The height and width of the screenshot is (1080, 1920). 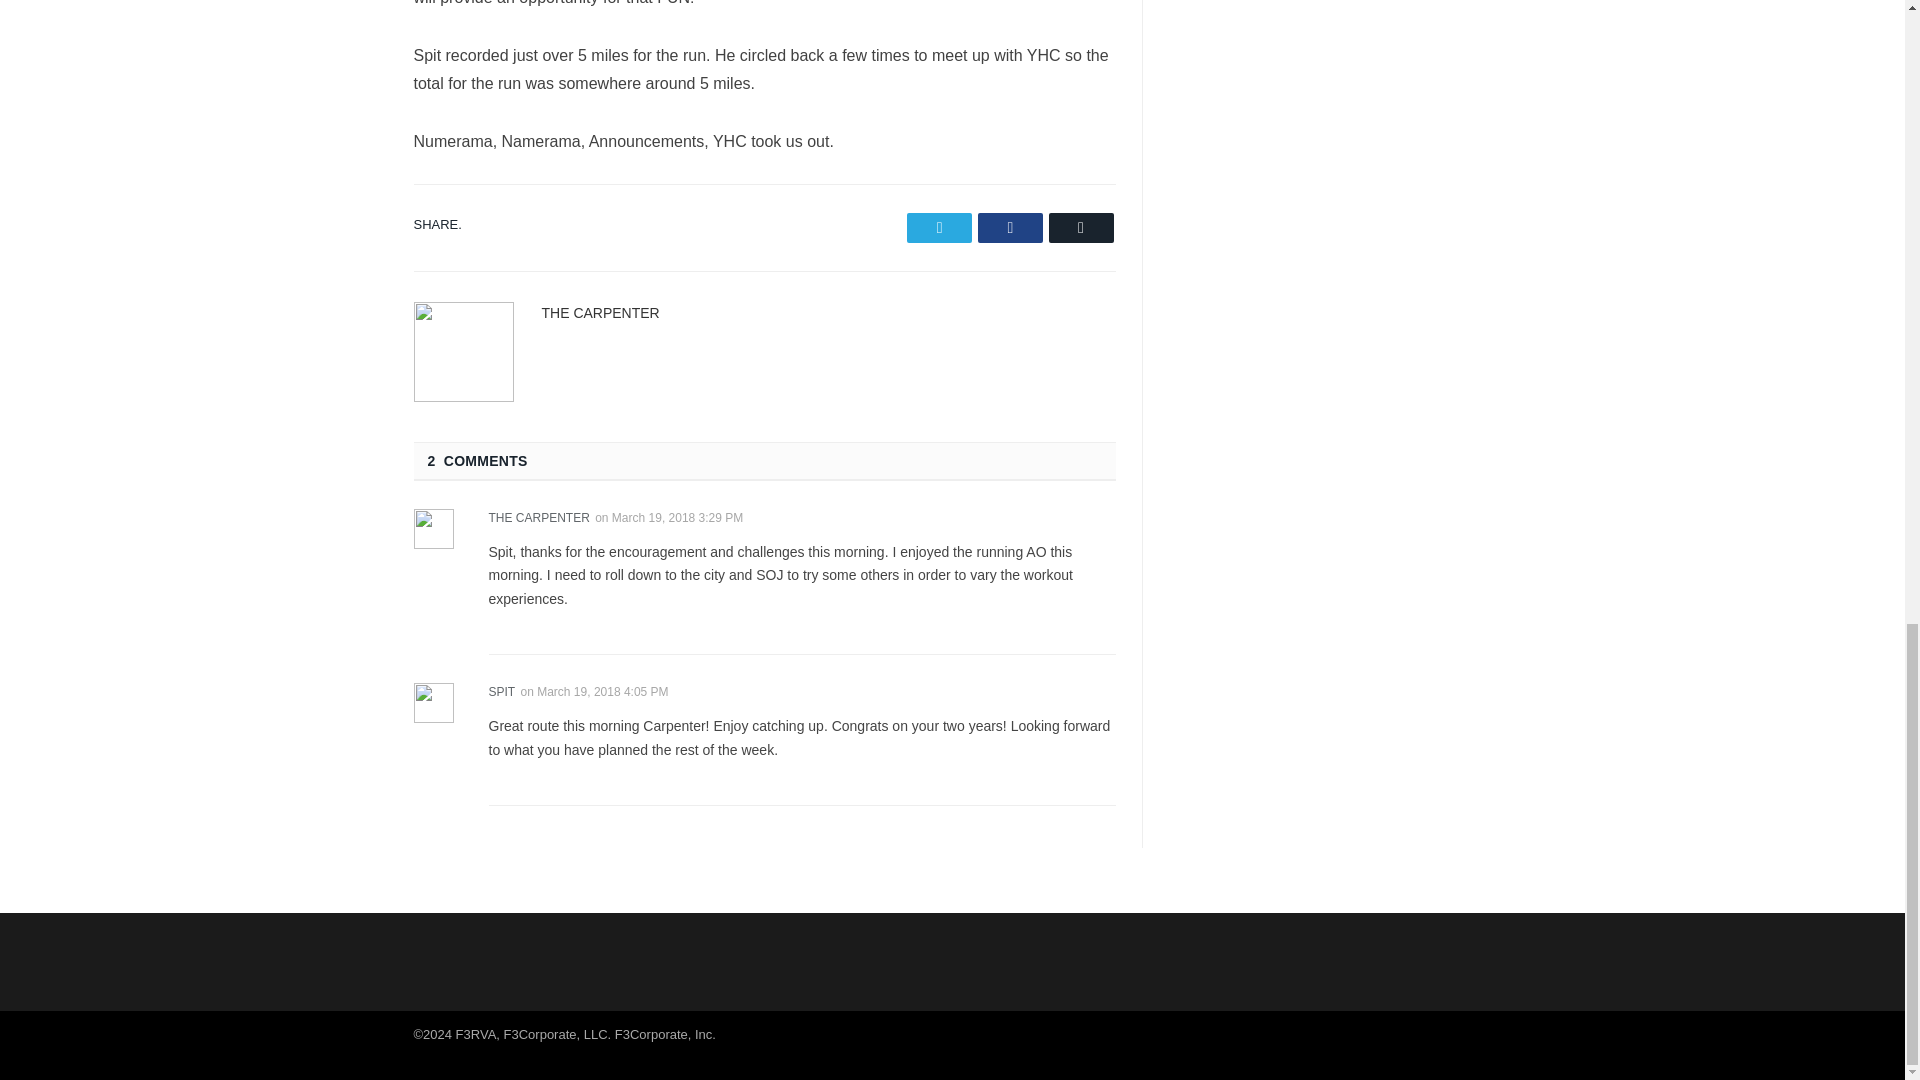 I want to click on Facebook, so click(x=1010, y=226).